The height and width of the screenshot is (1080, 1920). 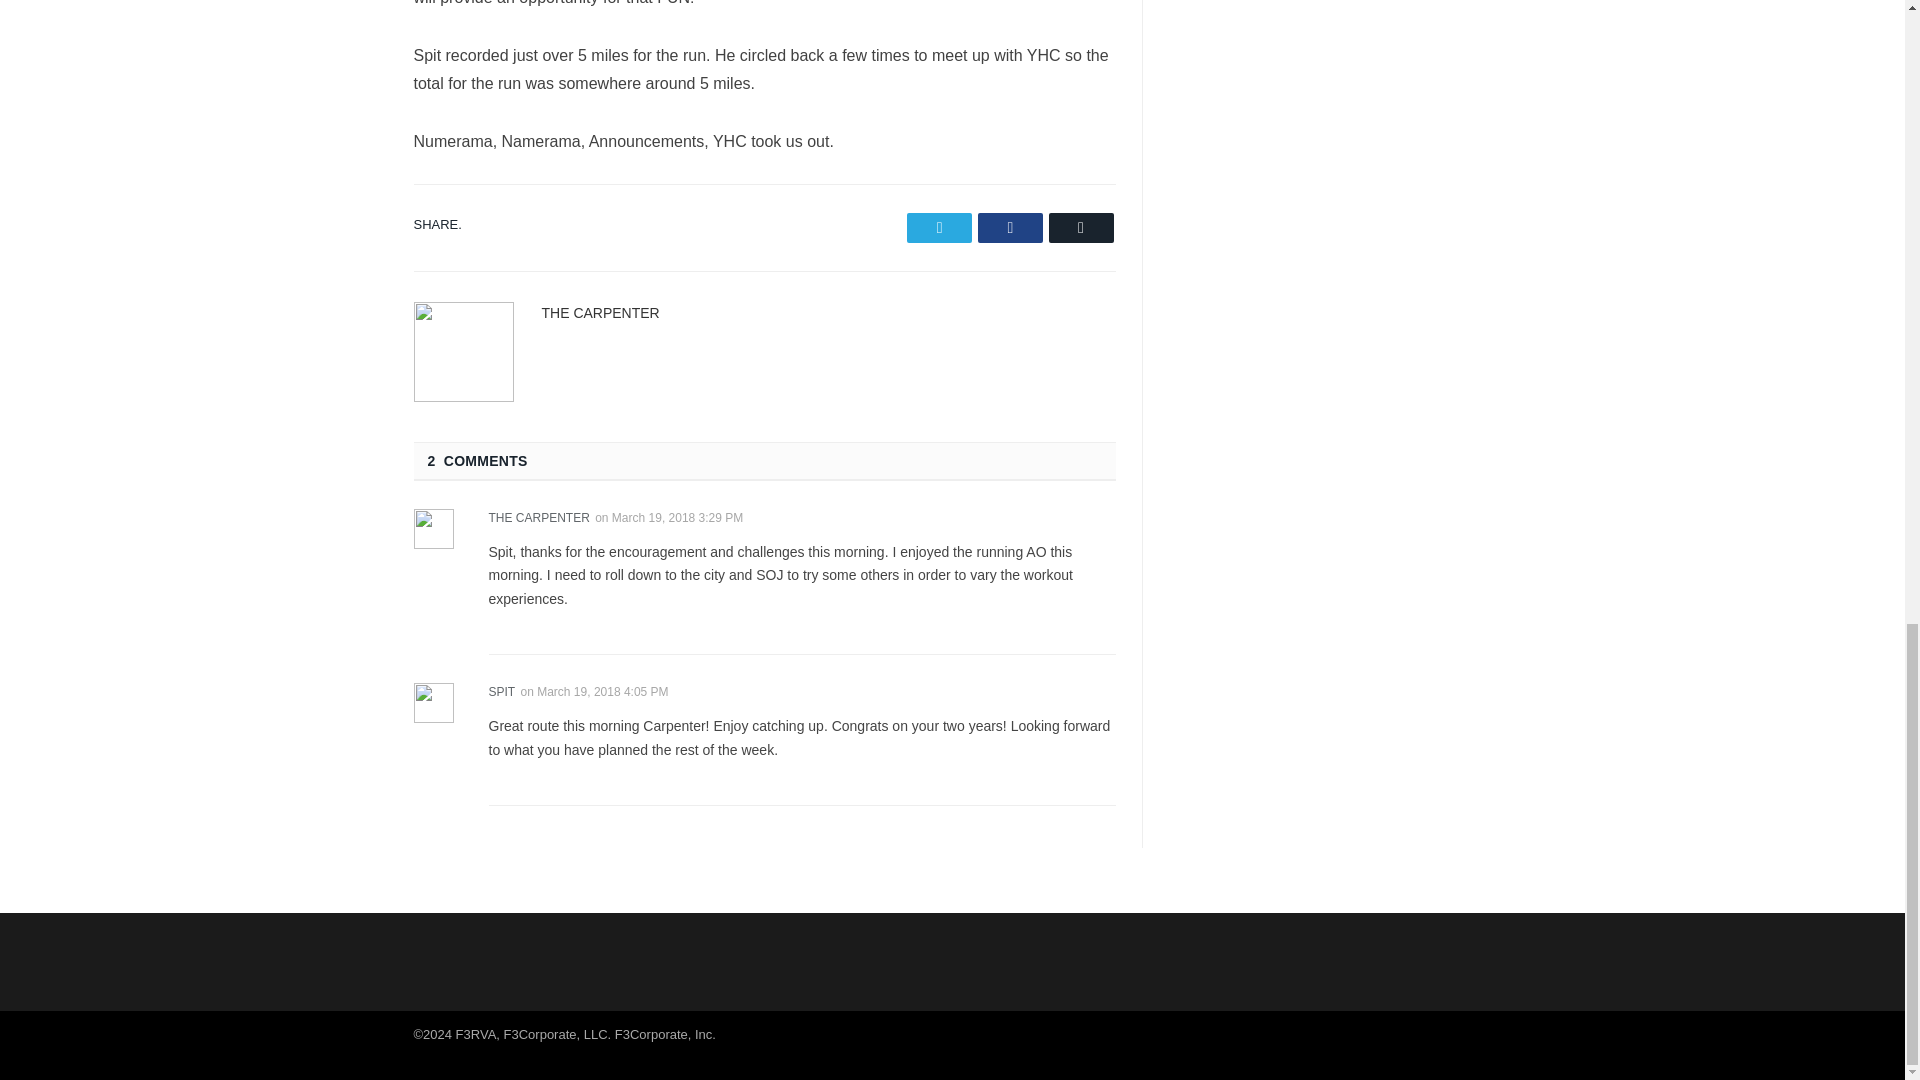 I want to click on Facebook, so click(x=1010, y=226).